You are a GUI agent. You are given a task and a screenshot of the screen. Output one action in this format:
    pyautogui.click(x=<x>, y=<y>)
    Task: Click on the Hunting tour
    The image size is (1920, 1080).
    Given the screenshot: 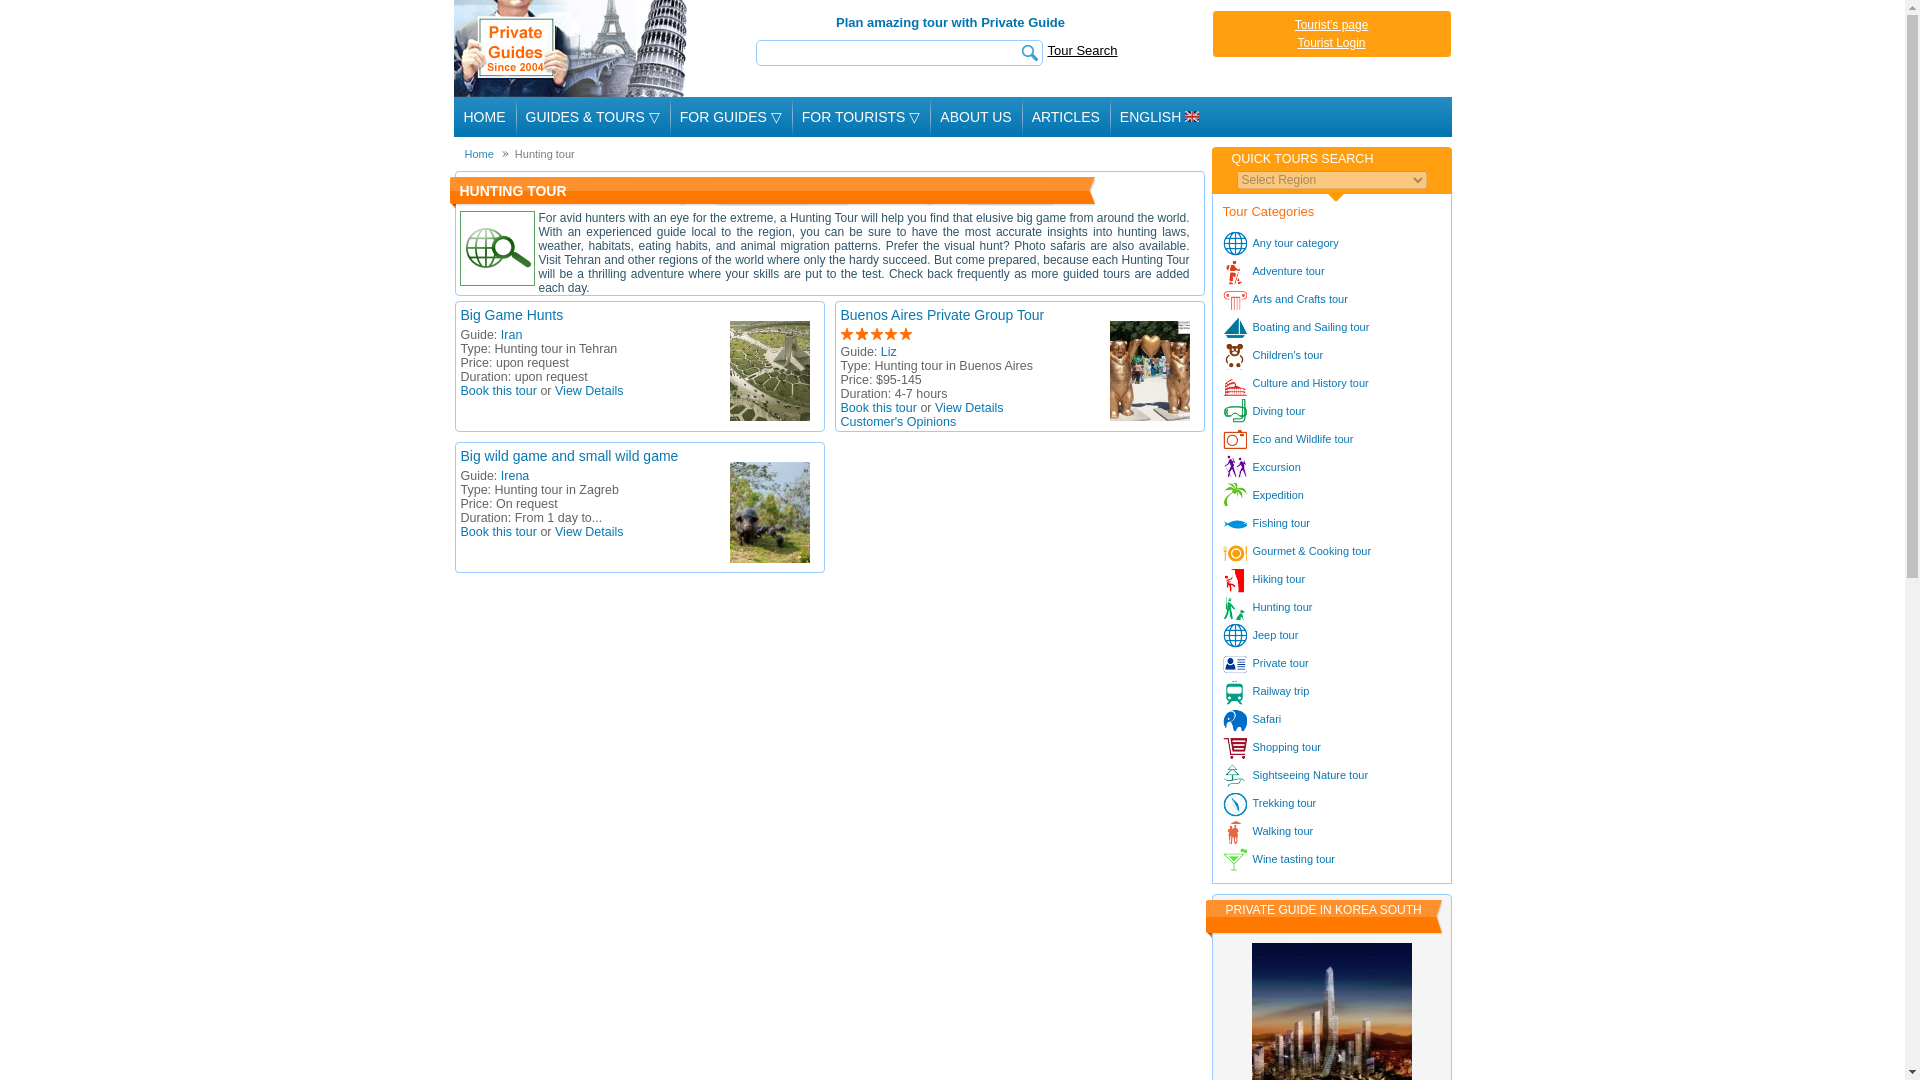 What is the action you would take?
    pyautogui.click(x=498, y=248)
    